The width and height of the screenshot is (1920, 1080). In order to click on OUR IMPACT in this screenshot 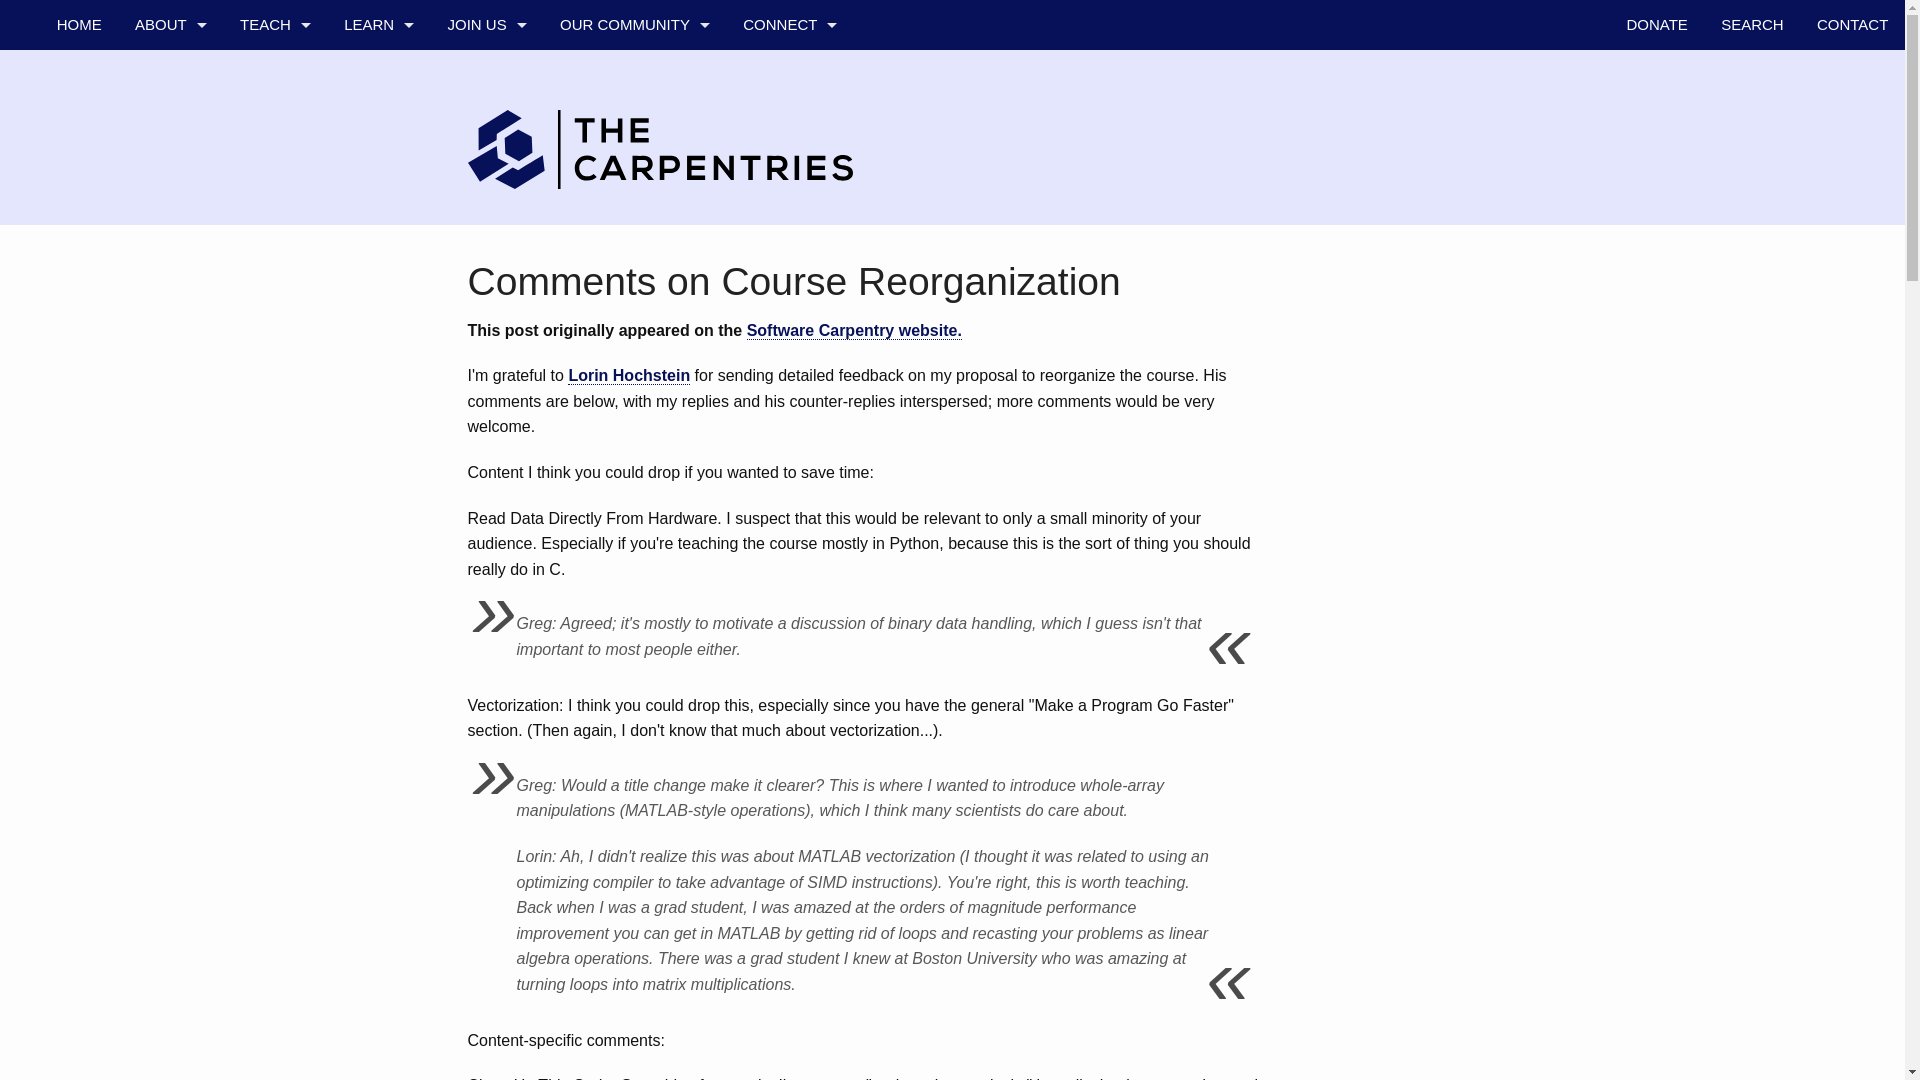, I will do `click(378, 274)`.